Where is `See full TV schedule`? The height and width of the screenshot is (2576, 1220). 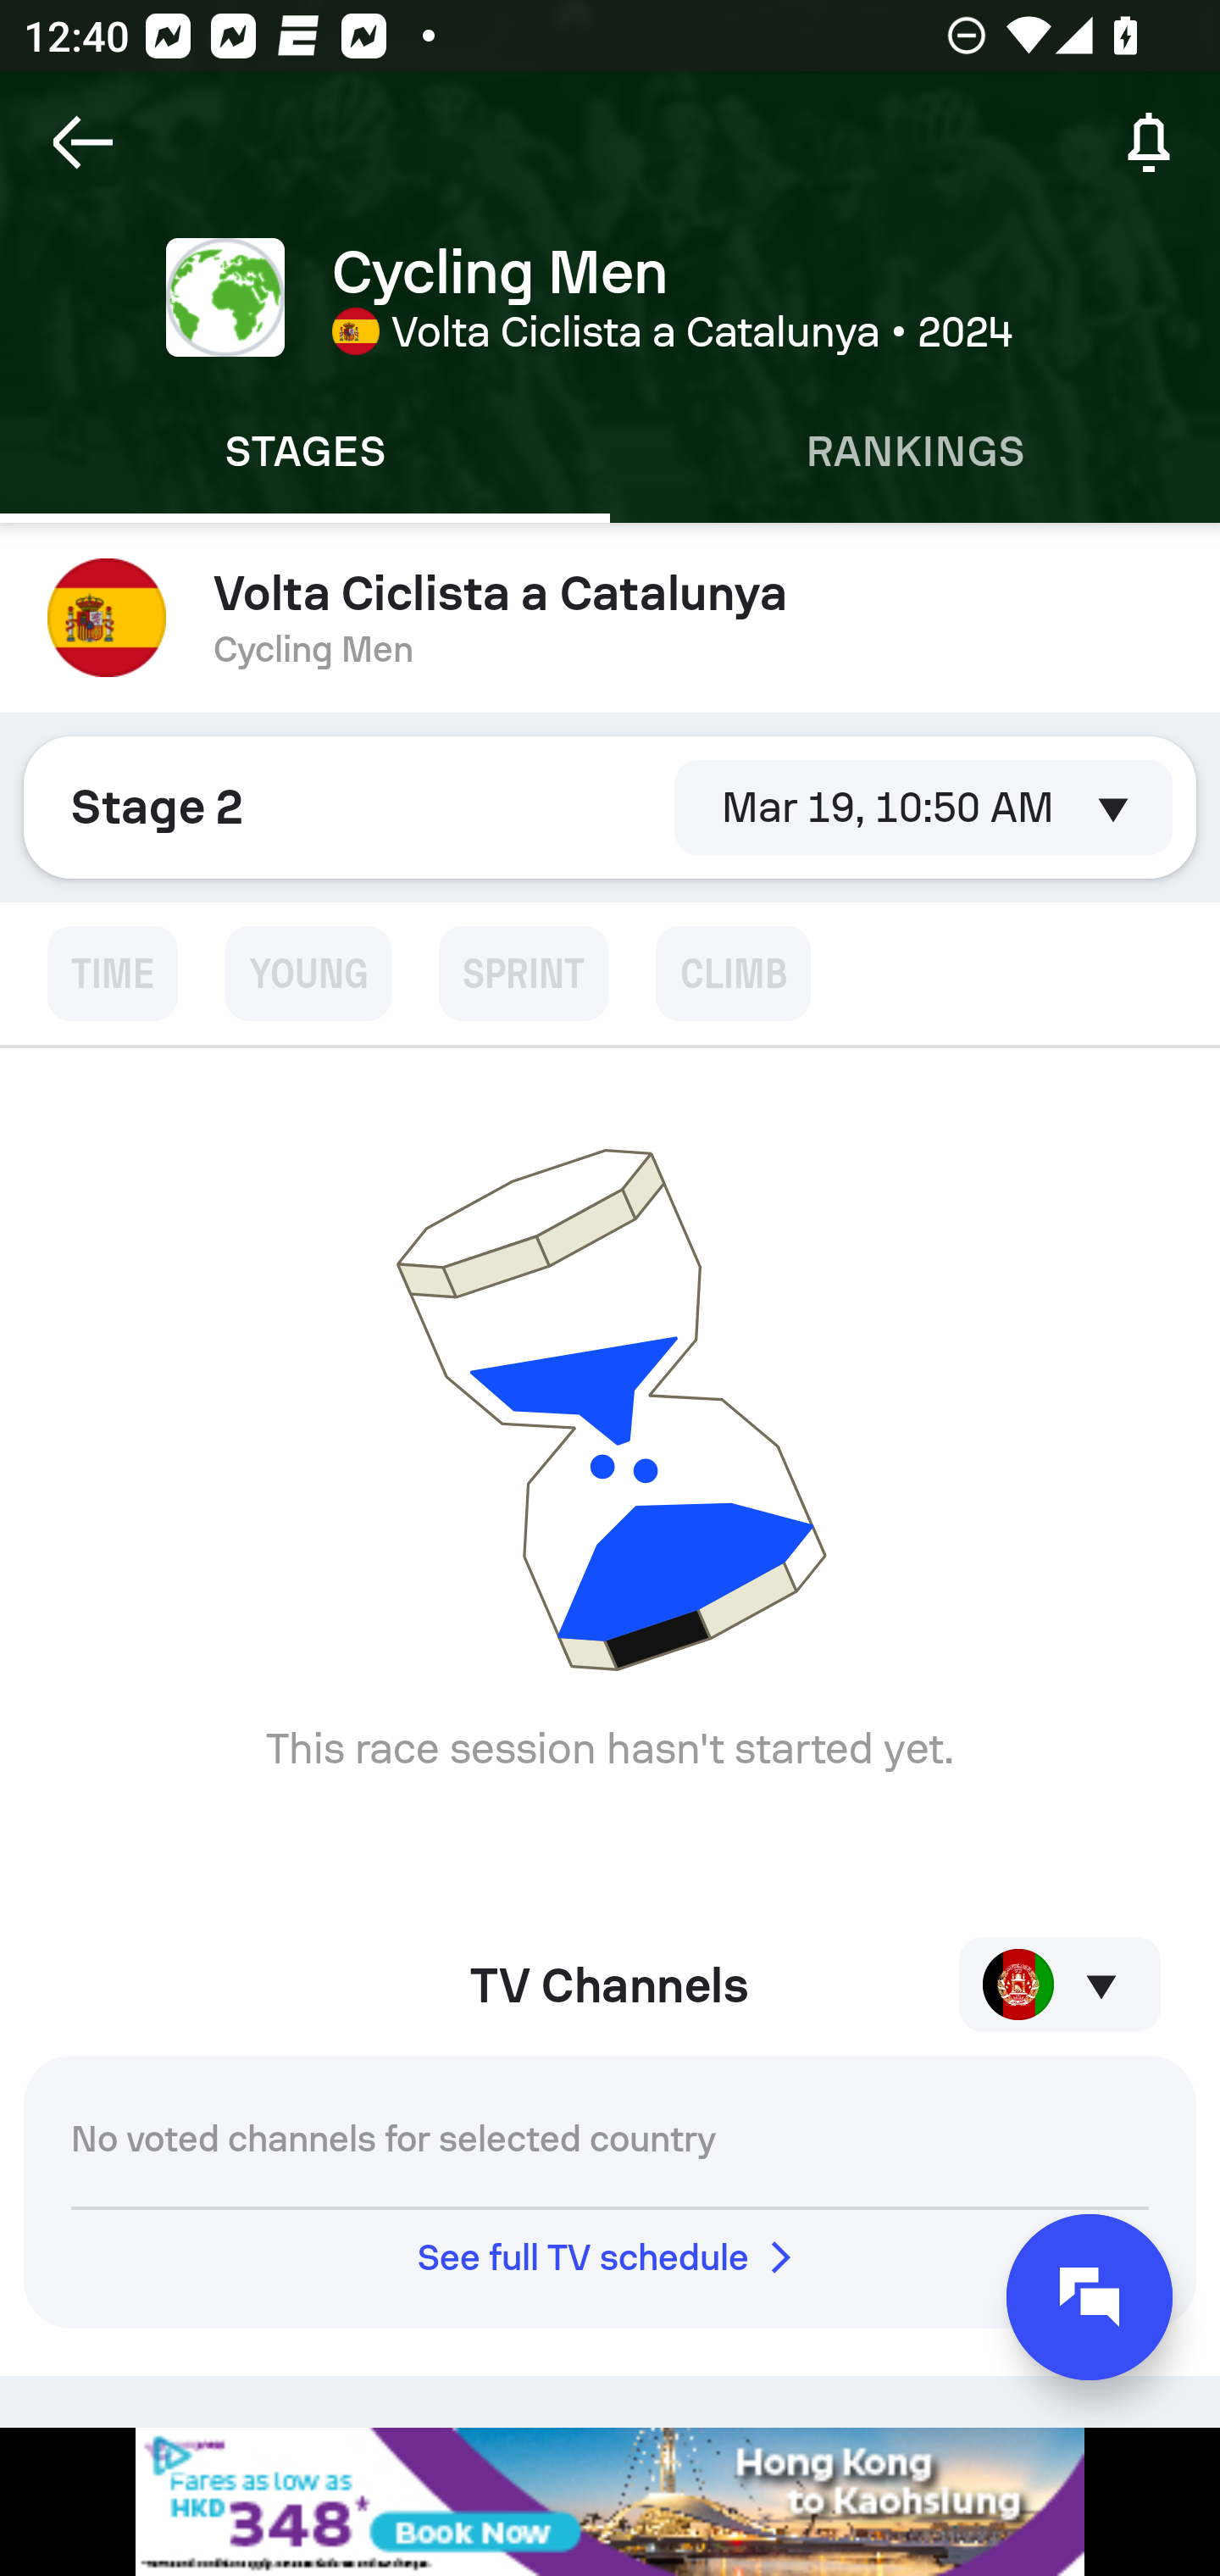 See full TV schedule is located at coordinates (610, 2257).